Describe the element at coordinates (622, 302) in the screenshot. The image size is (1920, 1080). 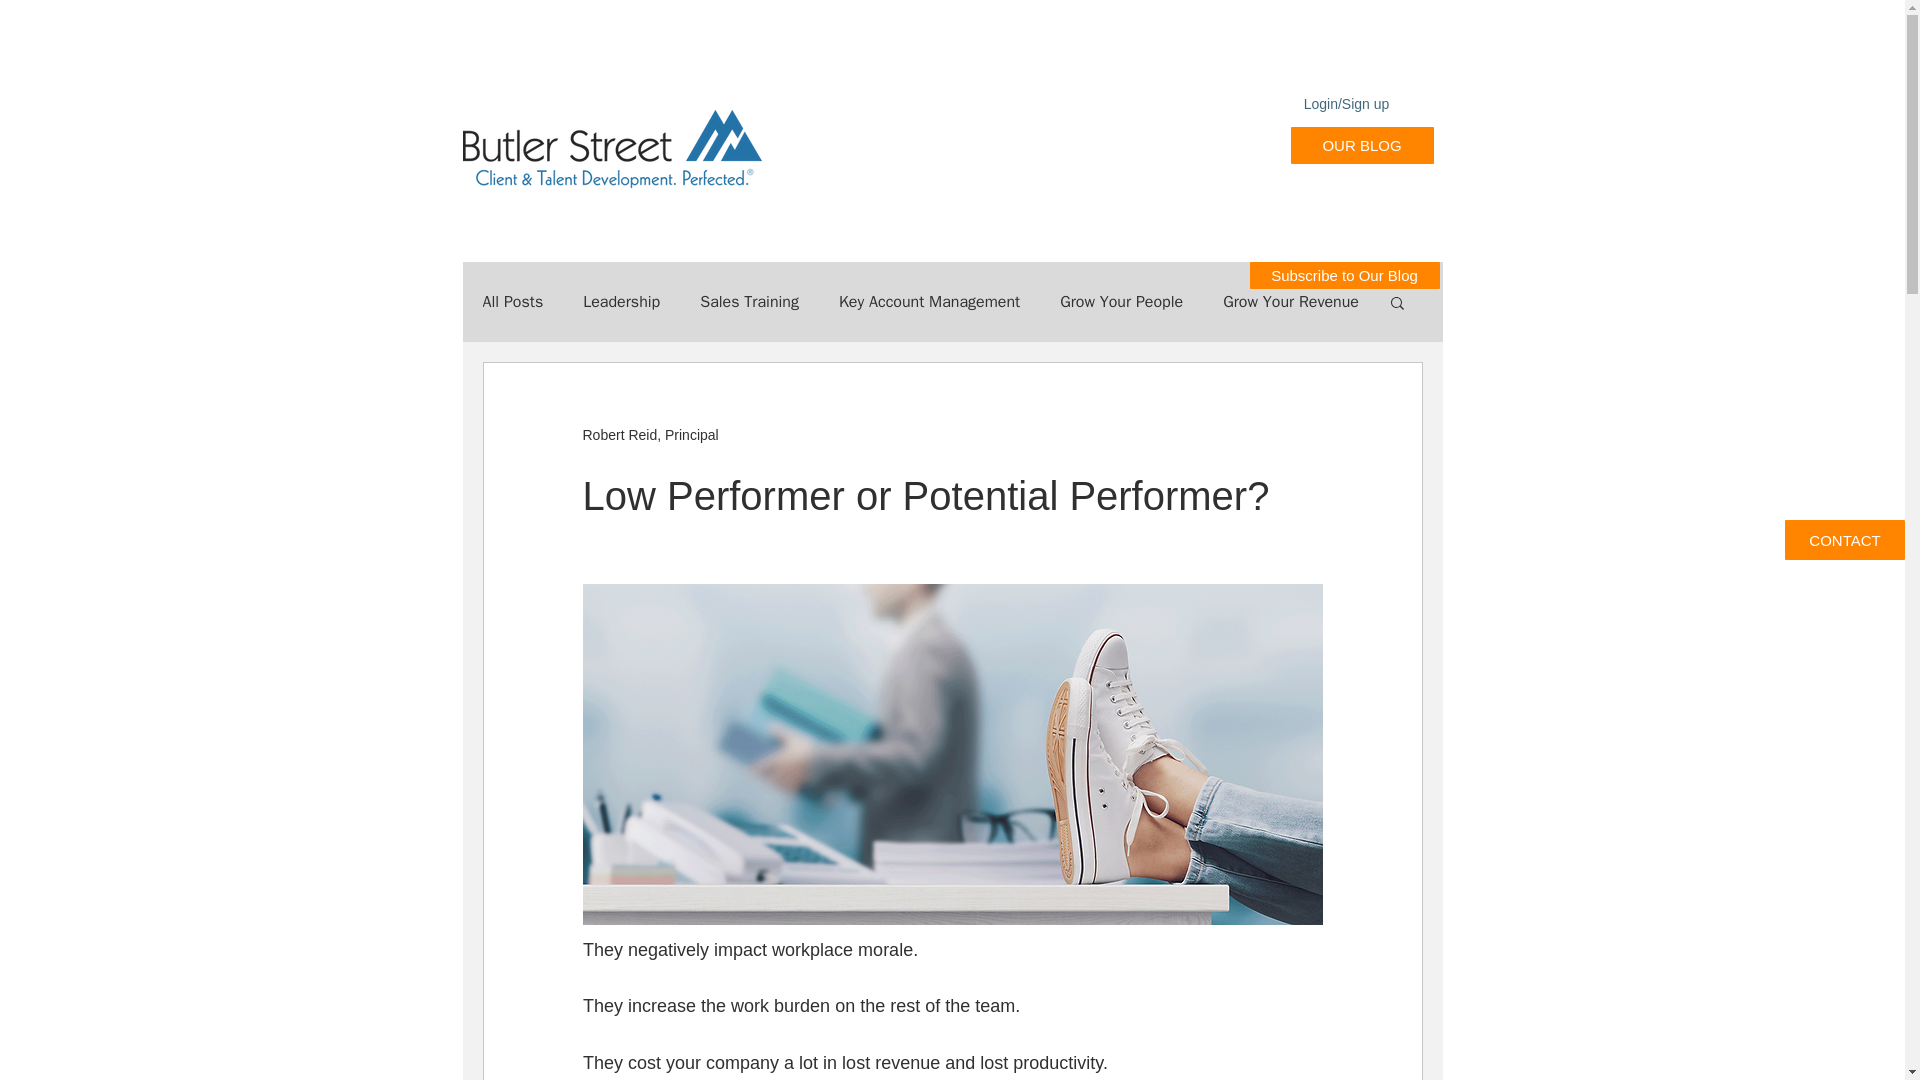
I see `Leadership` at that location.